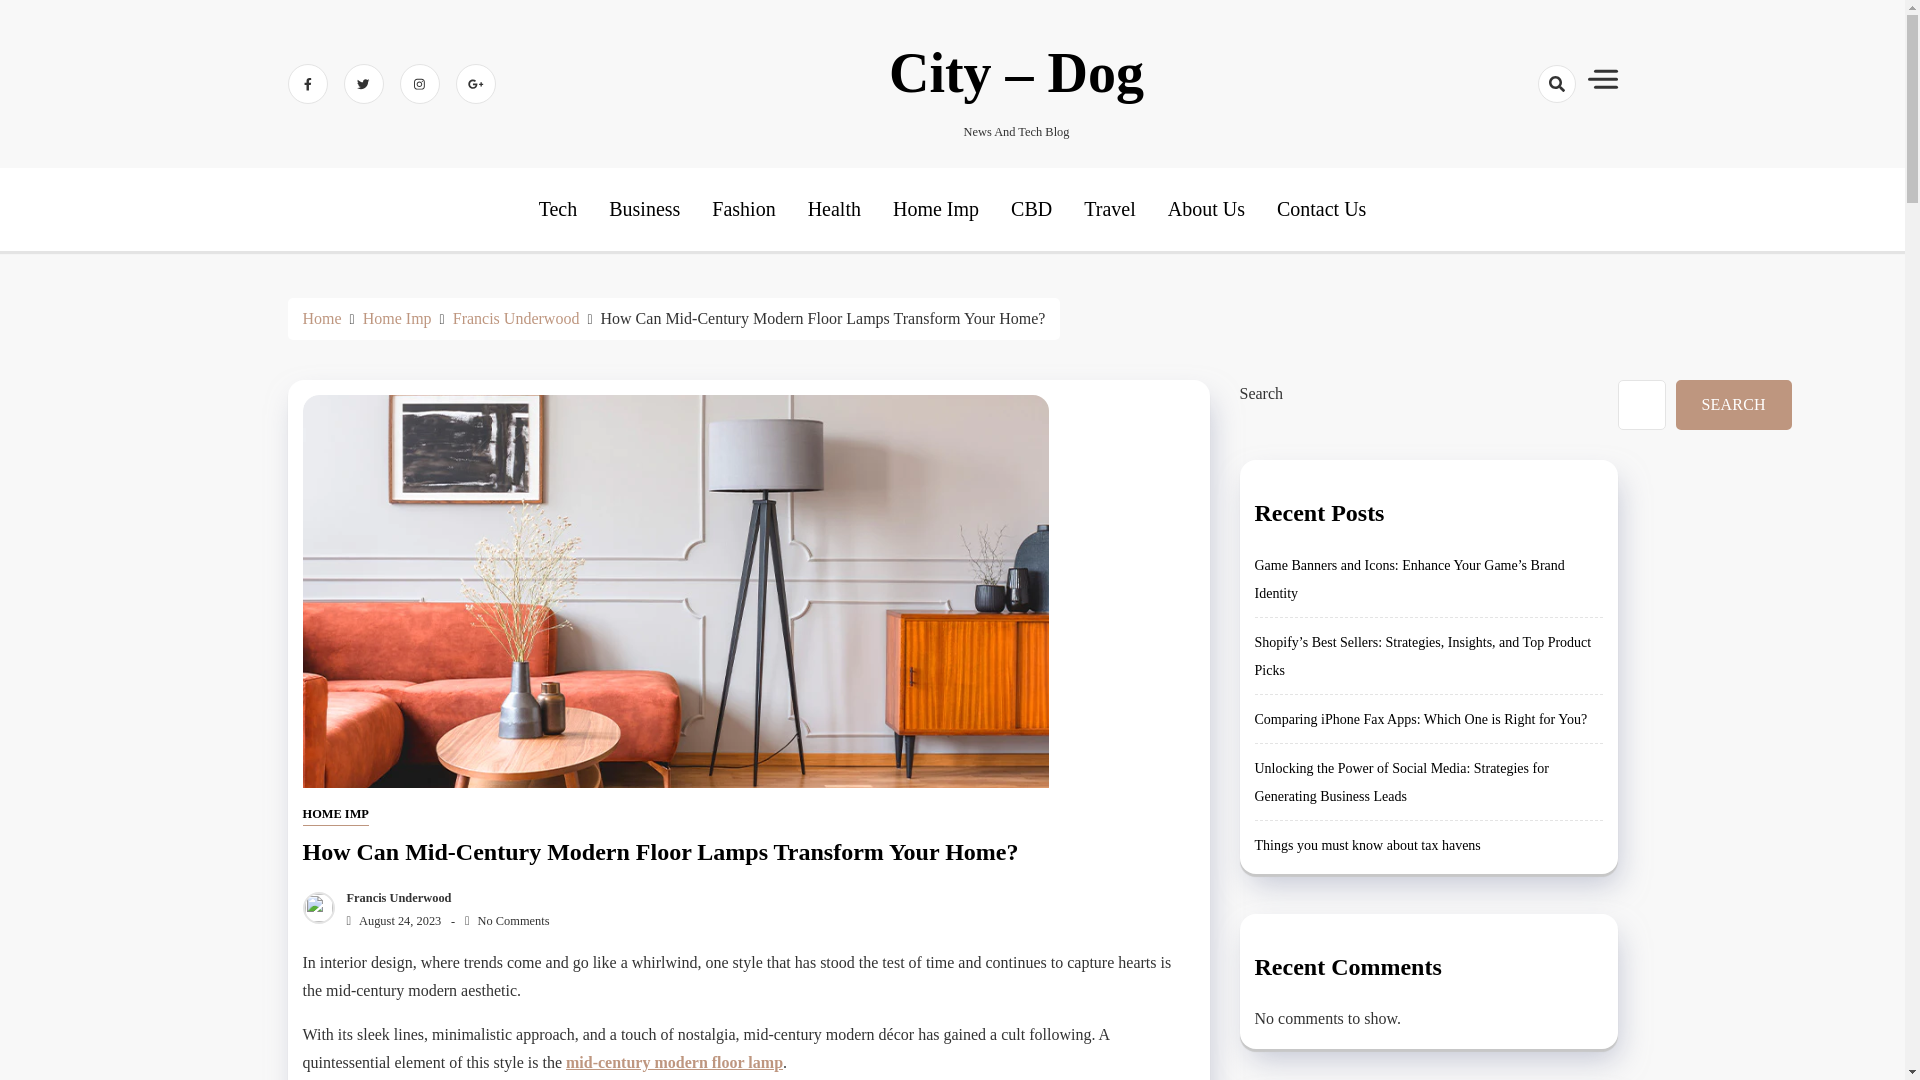 This screenshot has height=1080, width=1920. Describe the element at coordinates (334, 815) in the screenshot. I see `HOME IMP` at that location.